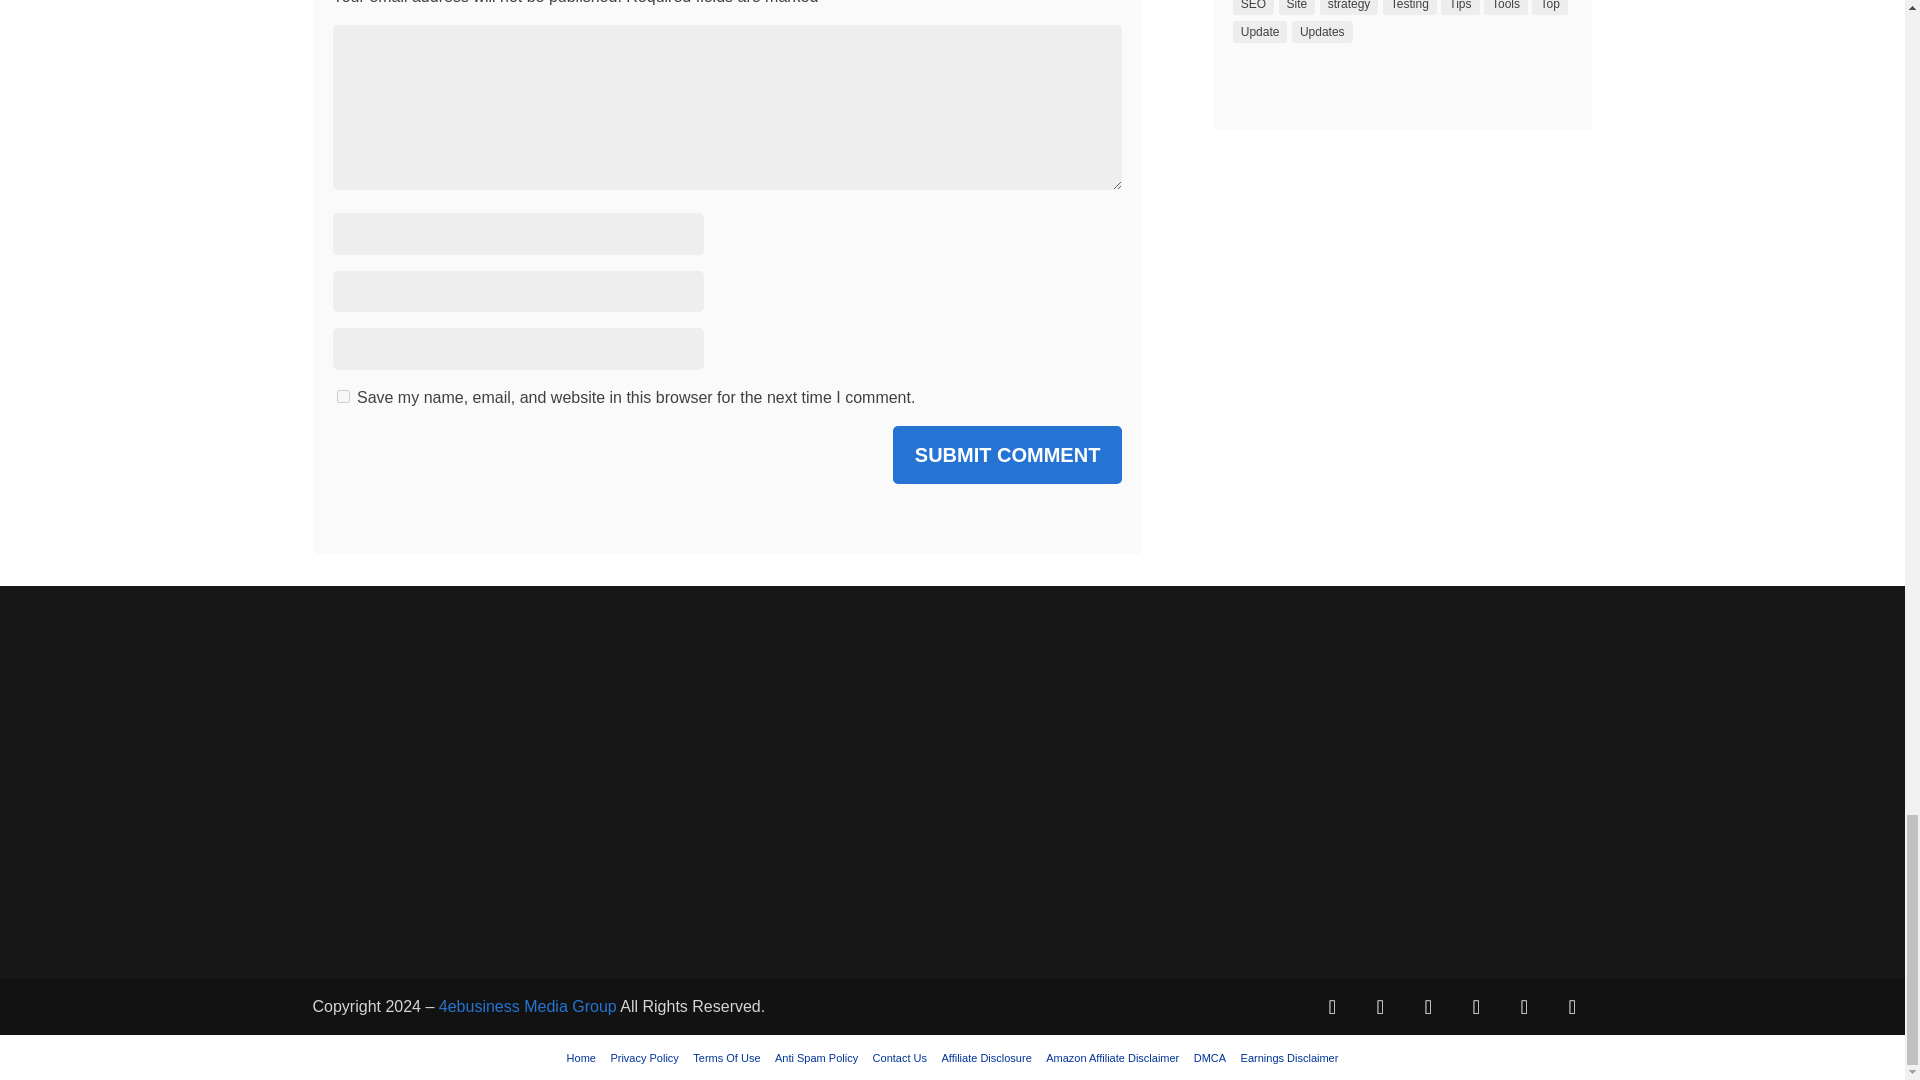 This screenshot has height=1080, width=1920. Describe the element at coordinates (1008, 454) in the screenshot. I see `SUBMIT COMMENT` at that location.